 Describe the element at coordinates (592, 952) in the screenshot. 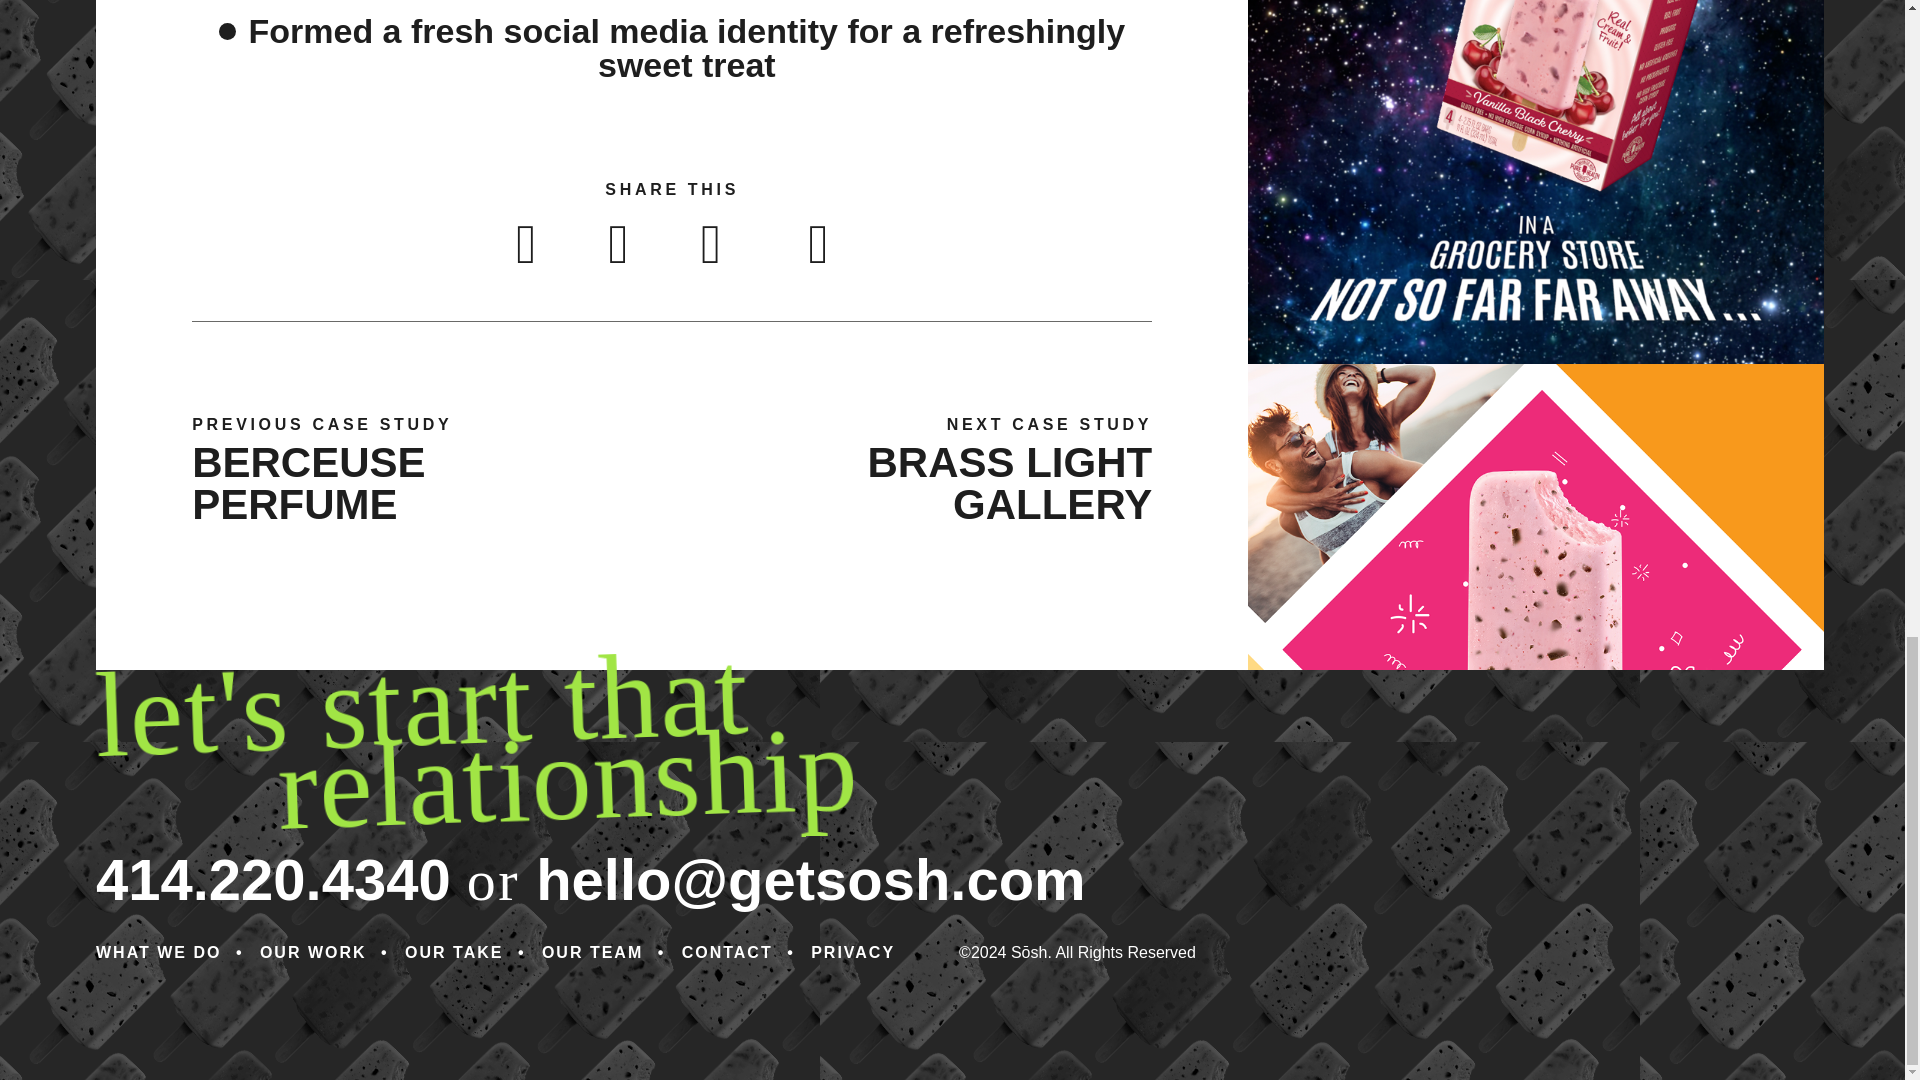

I see `OUR TEAM` at that location.